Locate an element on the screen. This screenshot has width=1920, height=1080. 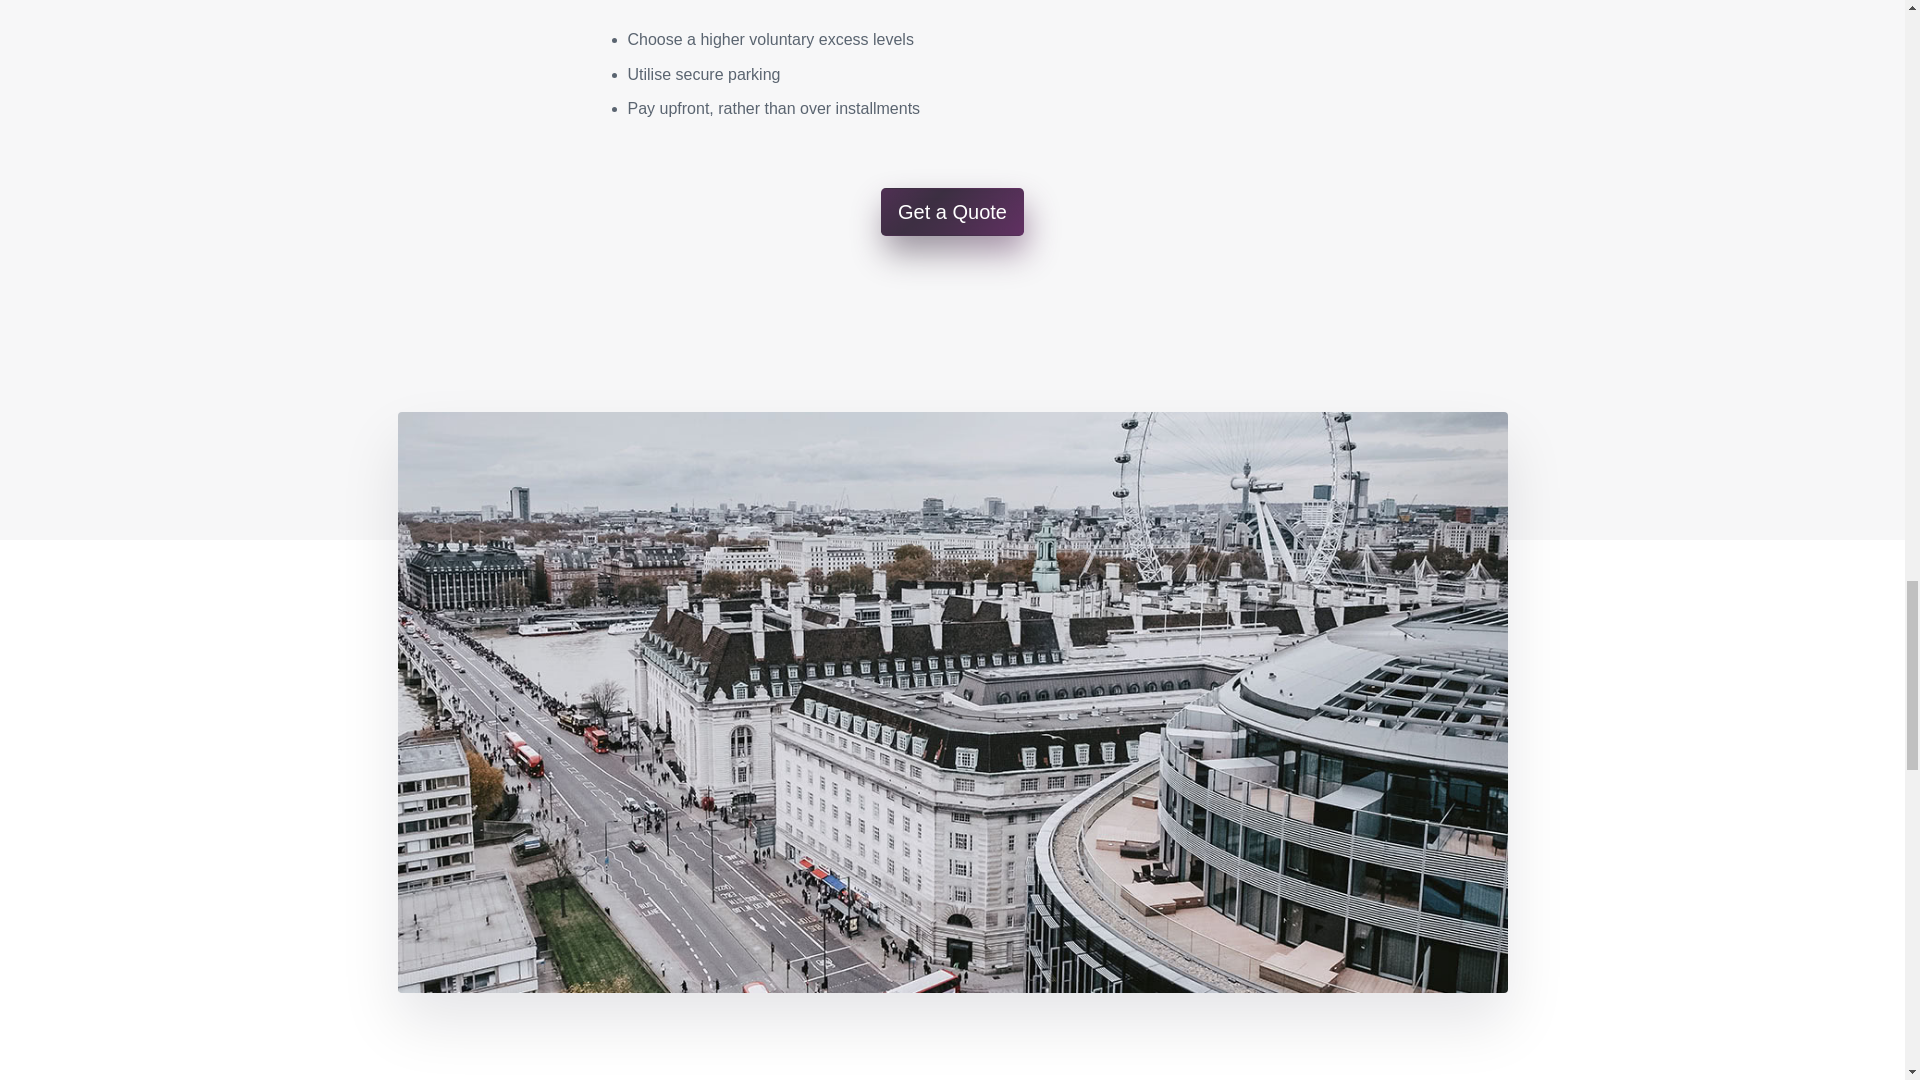
Get a Quote is located at coordinates (952, 212).